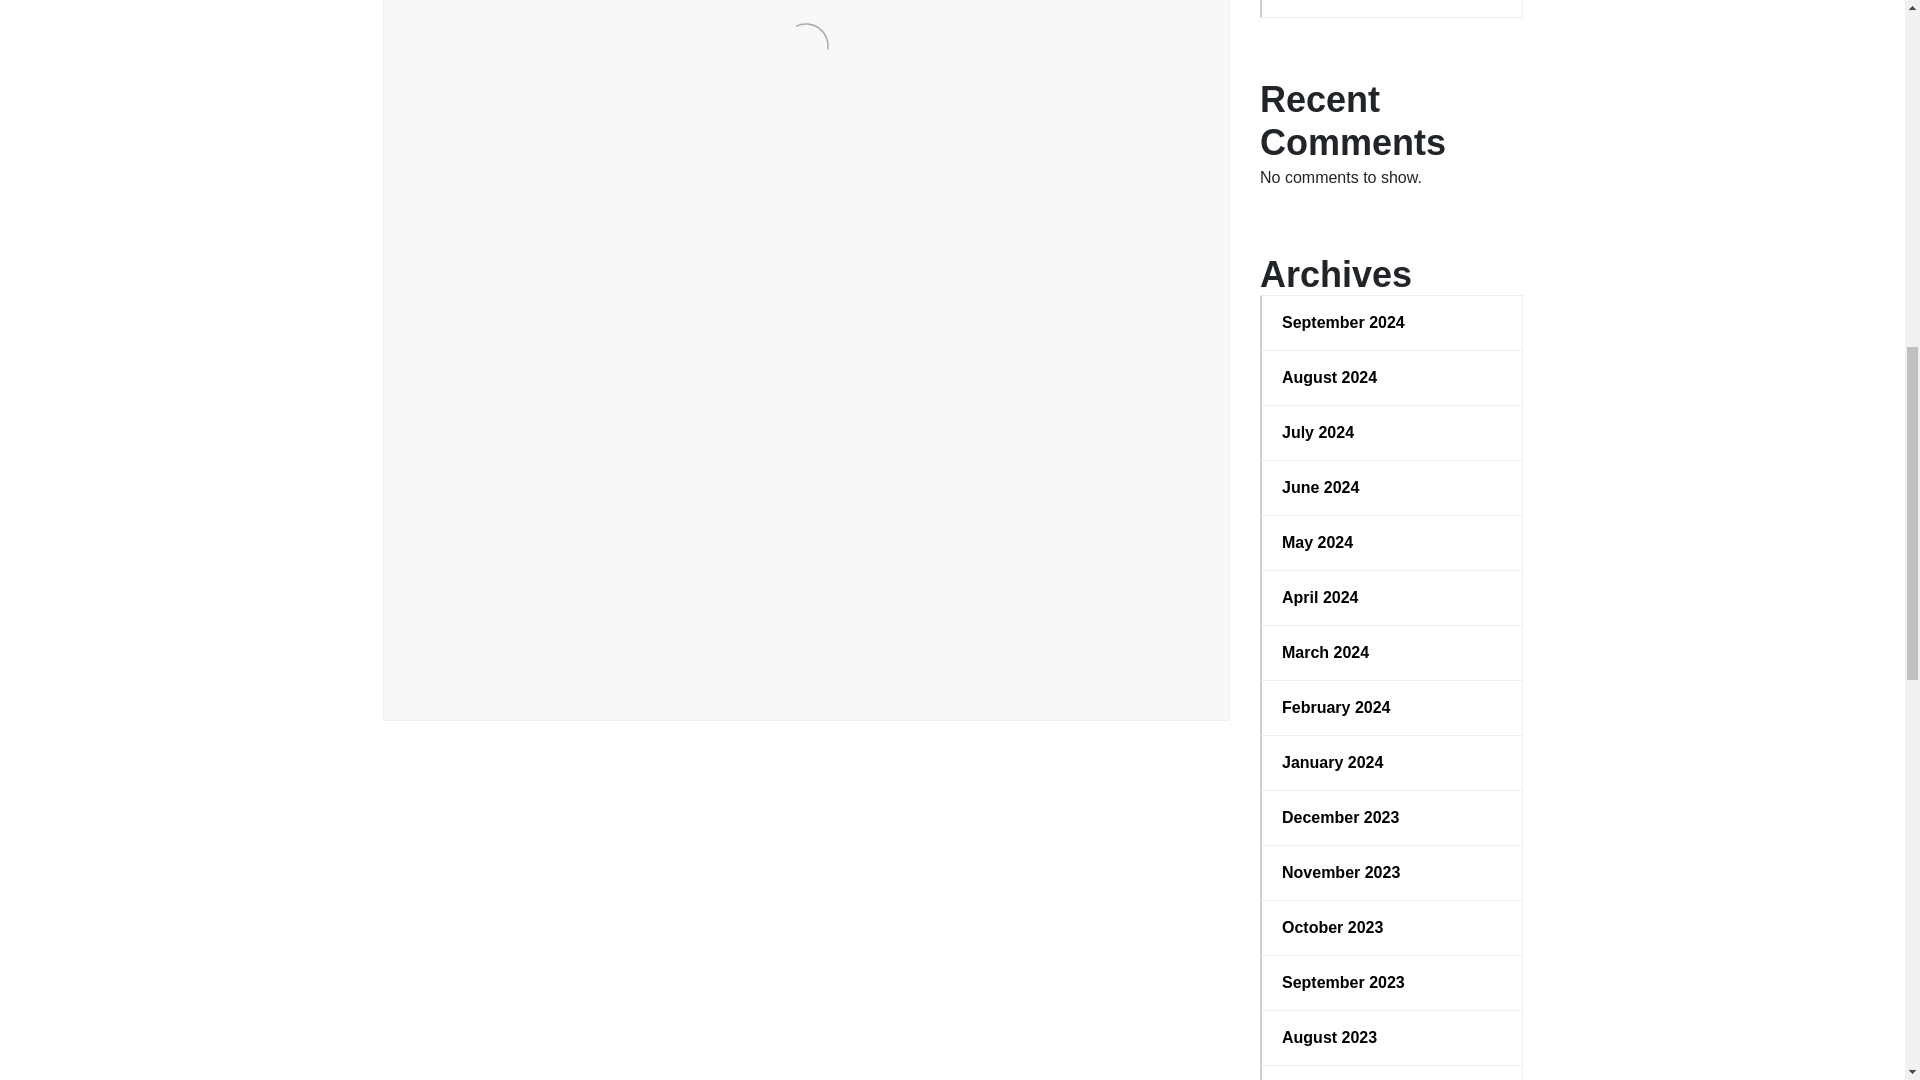  What do you see at coordinates (1392, 982) in the screenshot?
I see `September 2023` at bounding box center [1392, 982].